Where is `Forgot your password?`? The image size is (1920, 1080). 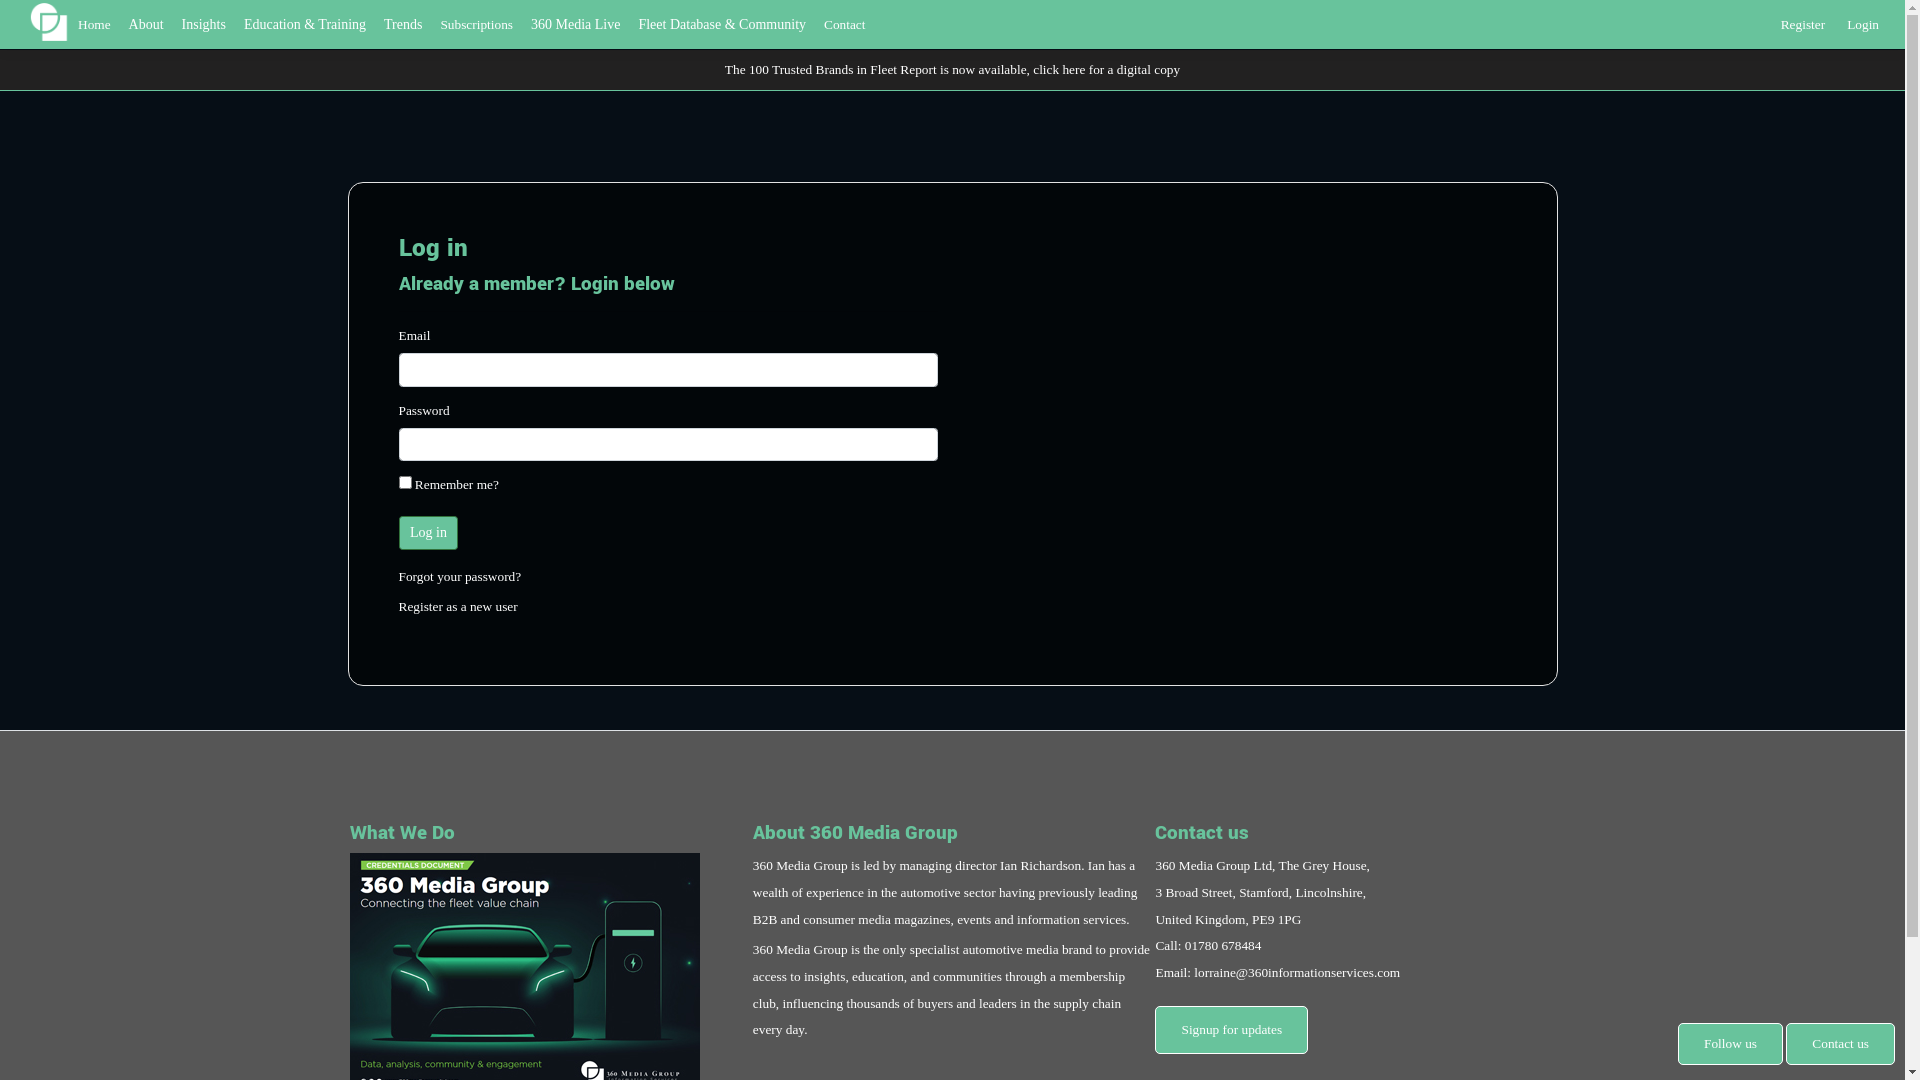
Forgot your password? is located at coordinates (460, 576).